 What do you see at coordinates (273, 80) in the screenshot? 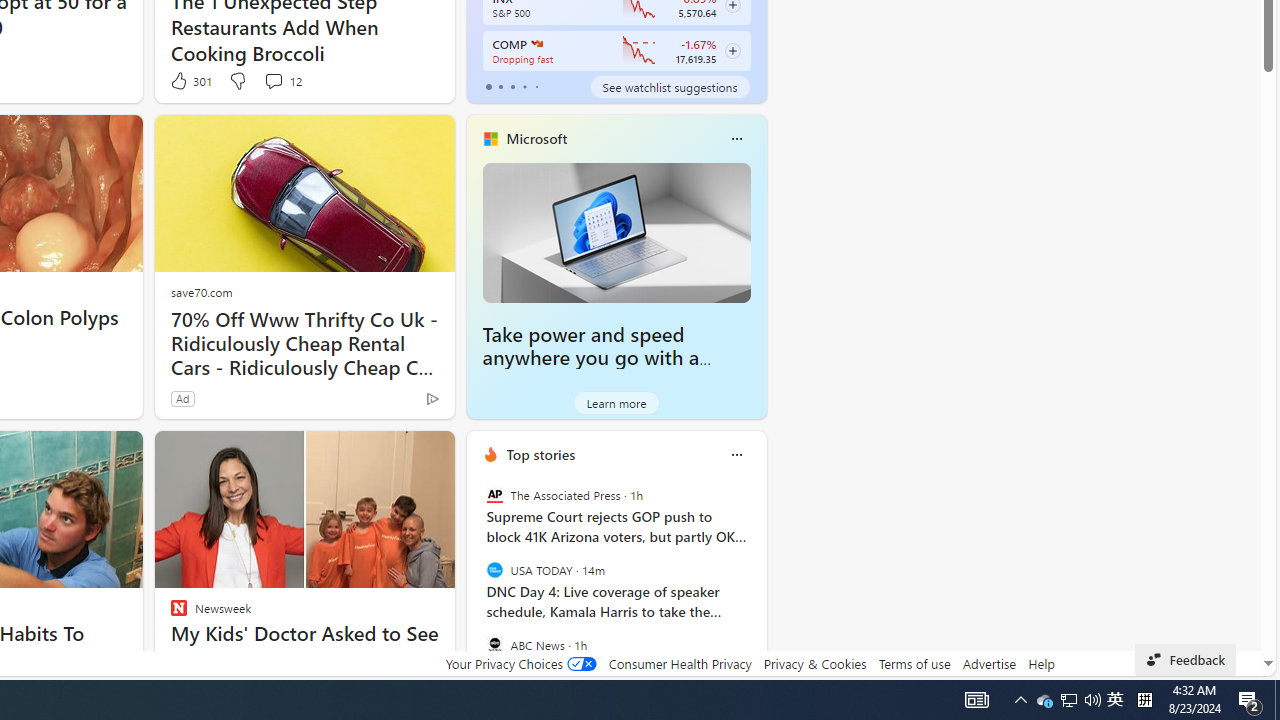
I see `View comments 12 Comment` at bounding box center [273, 80].